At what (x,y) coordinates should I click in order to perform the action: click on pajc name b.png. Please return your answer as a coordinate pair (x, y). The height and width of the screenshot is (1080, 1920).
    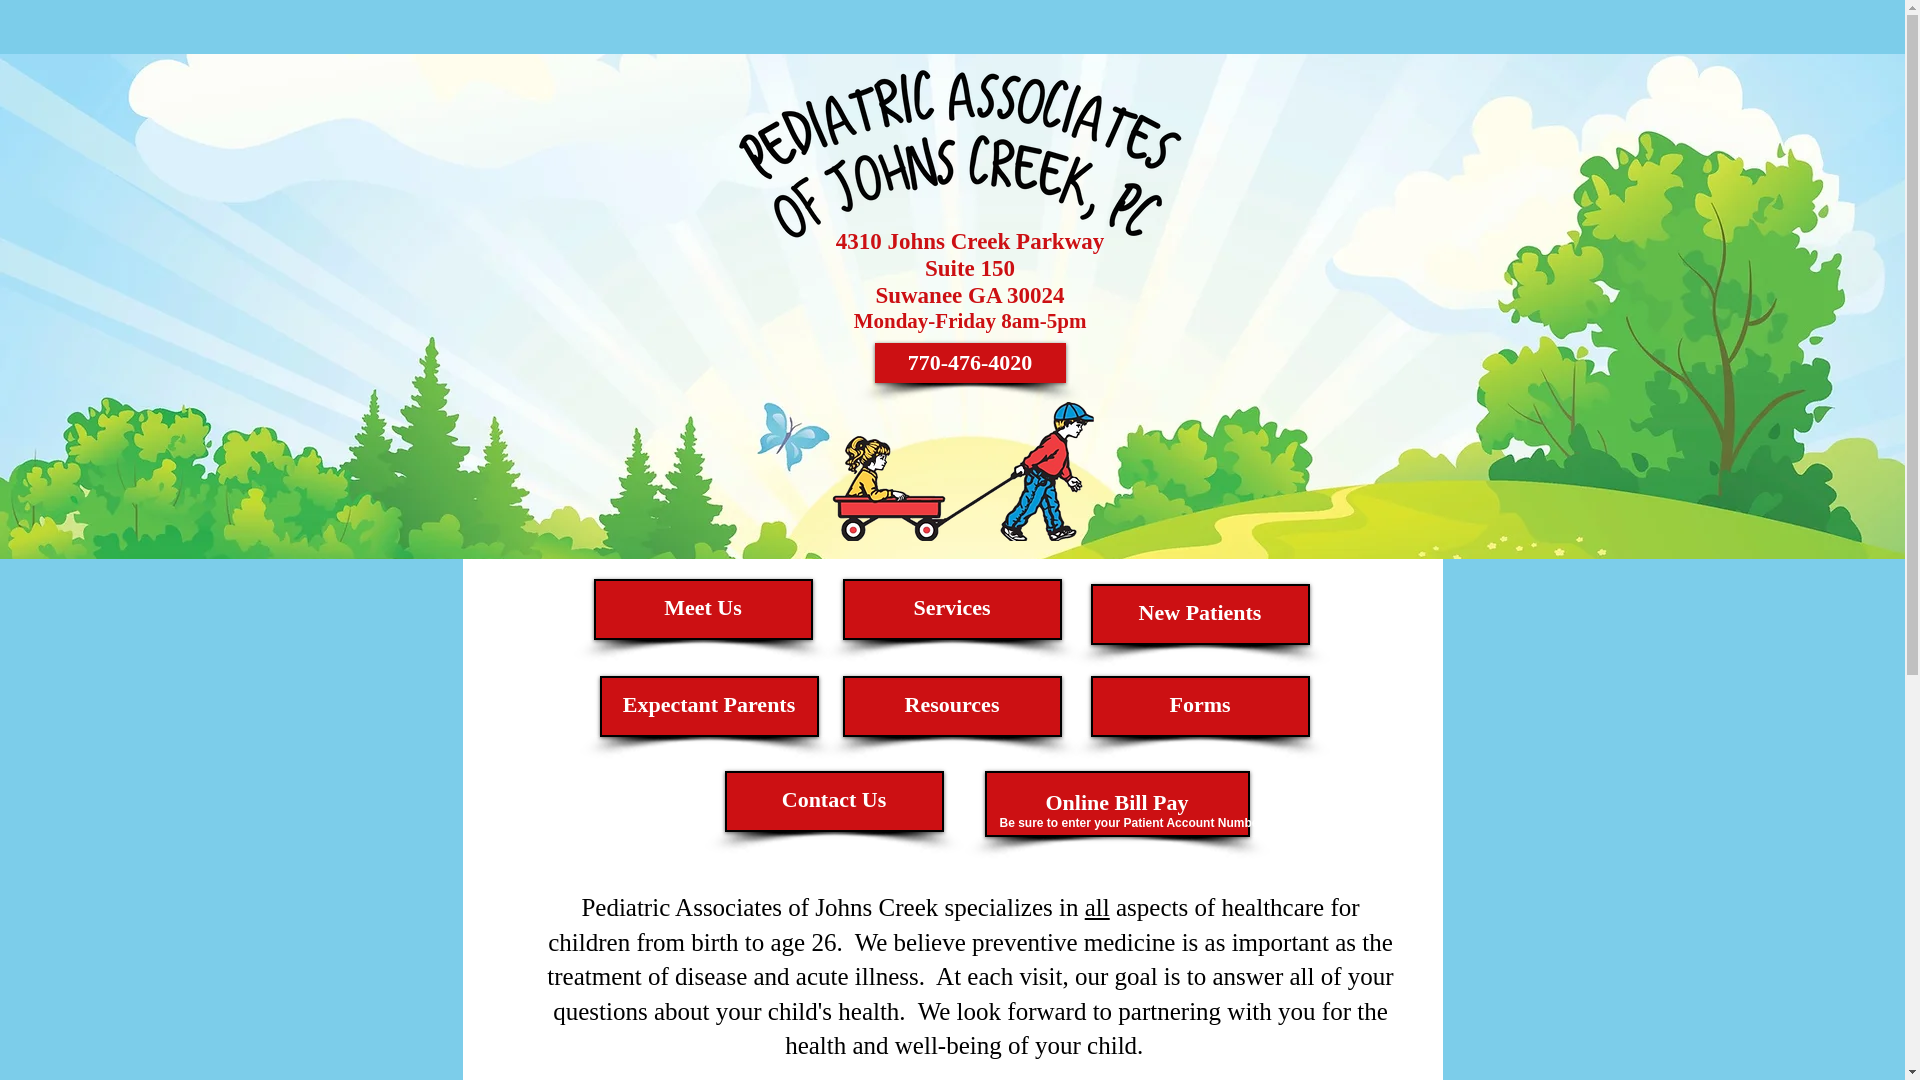
    Looking at the image, I should click on (960, 146).